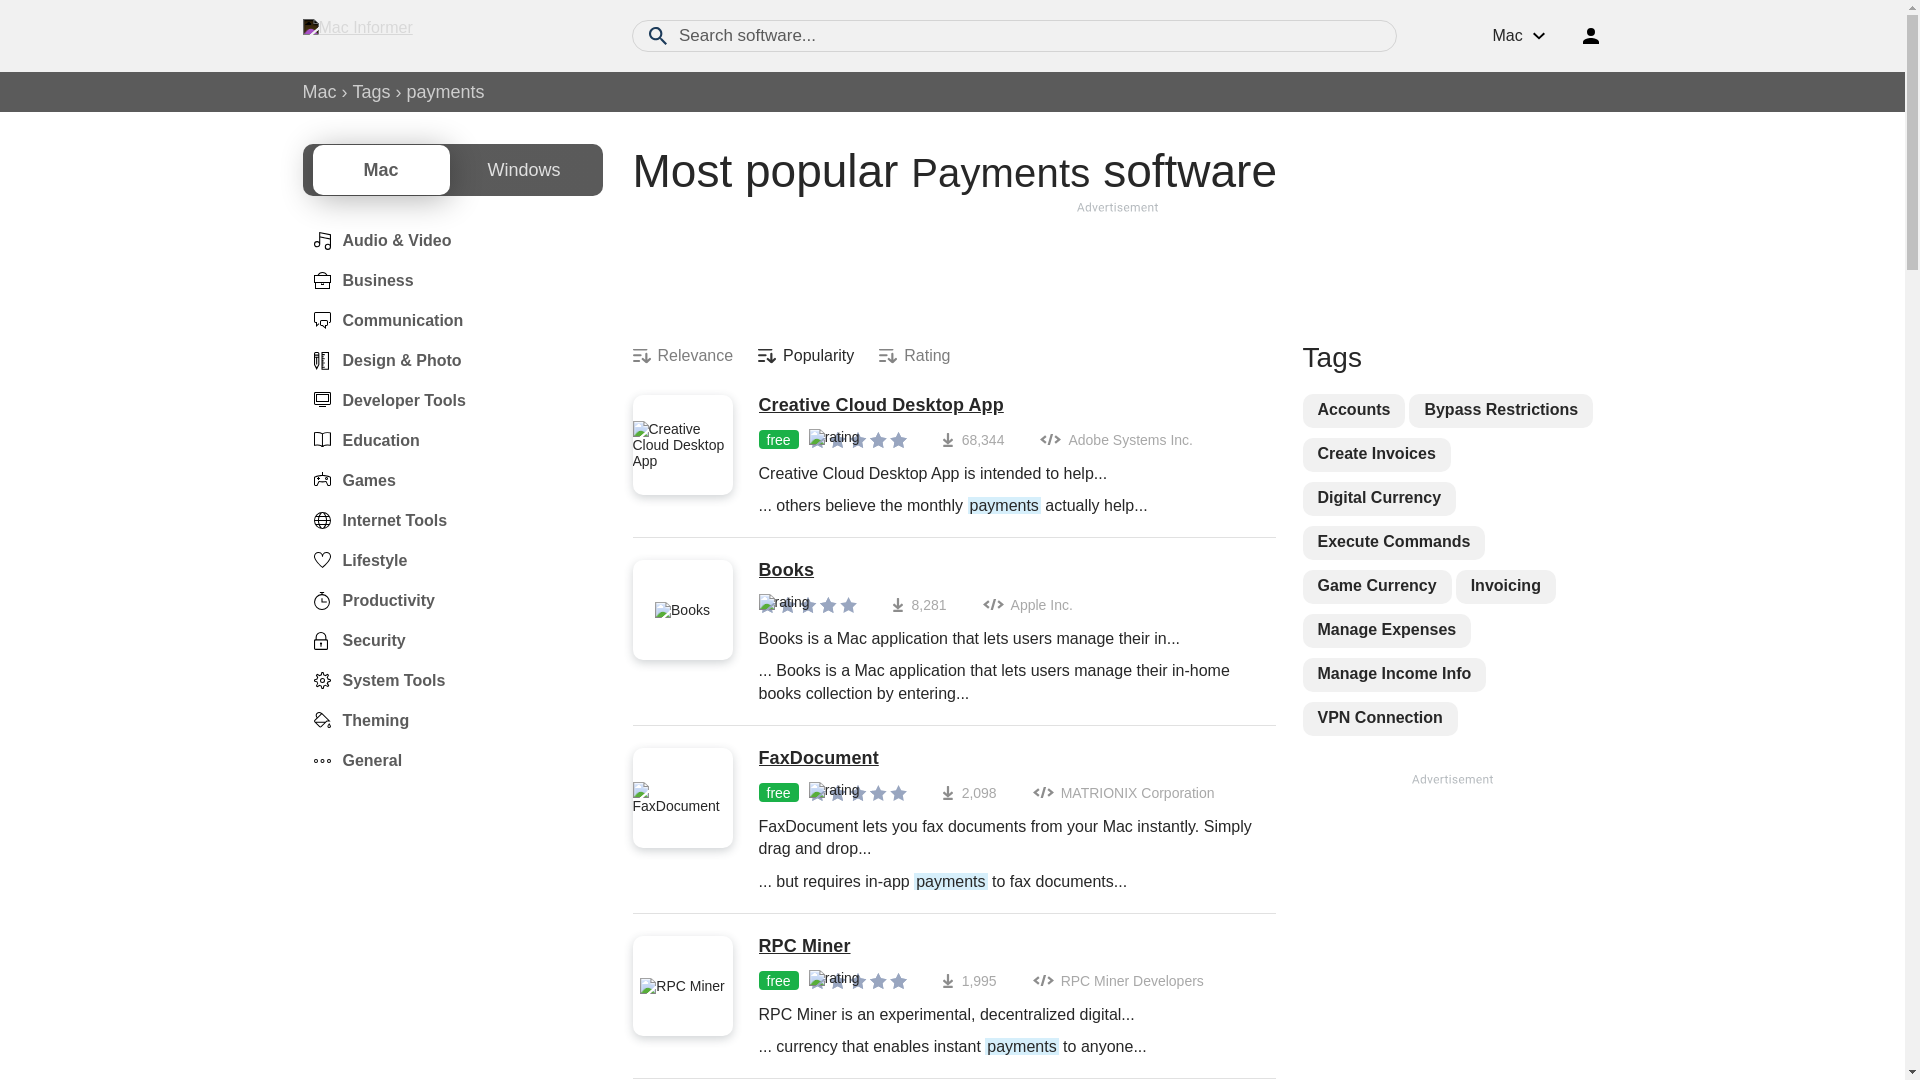 This screenshot has width=1920, height=1080. I want to click on RPC Miner, so click(980, 946).